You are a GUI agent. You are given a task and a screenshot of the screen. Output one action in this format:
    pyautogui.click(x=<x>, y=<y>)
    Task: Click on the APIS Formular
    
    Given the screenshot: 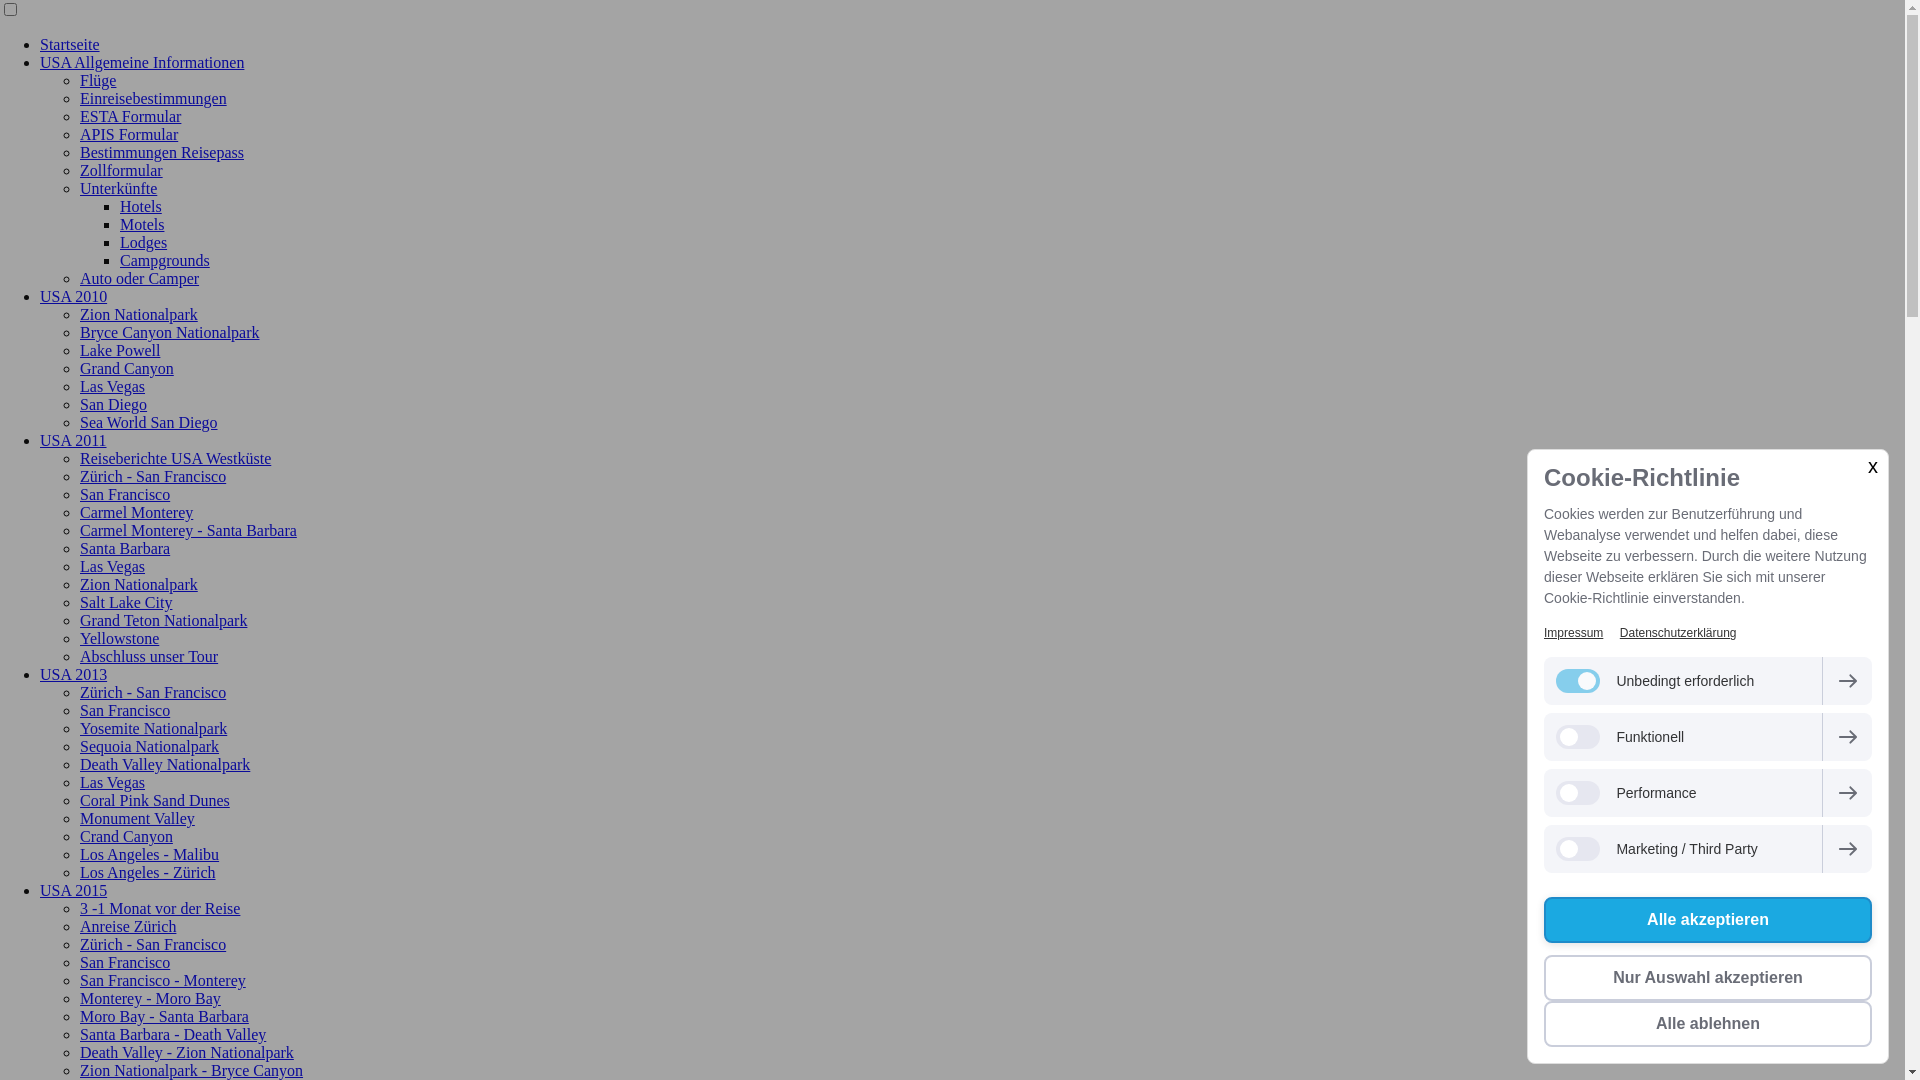 What is the action you would take?
    pyautogui.click(x=129, y=134)
    